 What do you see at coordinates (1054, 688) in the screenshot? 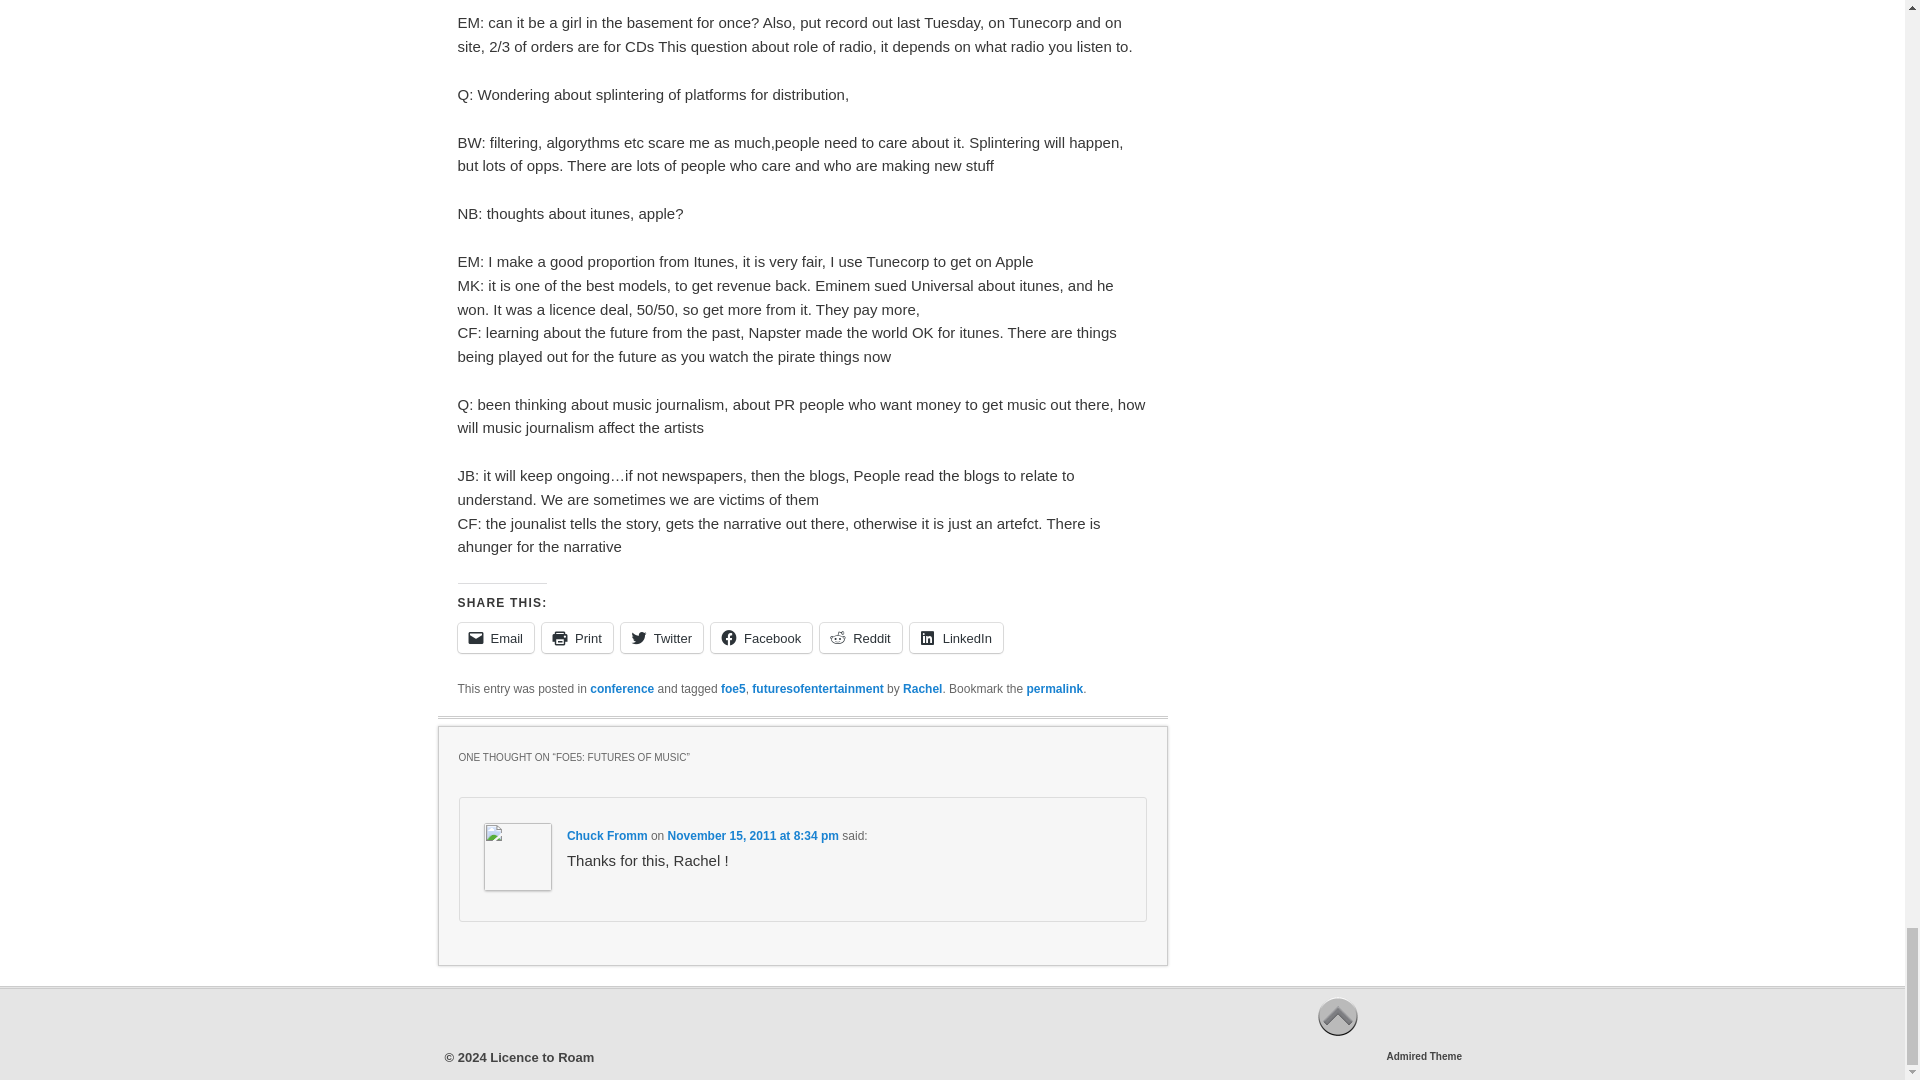
I see `Permalink to FOE5: Futures of Music` at bounding box center [1054, 688].